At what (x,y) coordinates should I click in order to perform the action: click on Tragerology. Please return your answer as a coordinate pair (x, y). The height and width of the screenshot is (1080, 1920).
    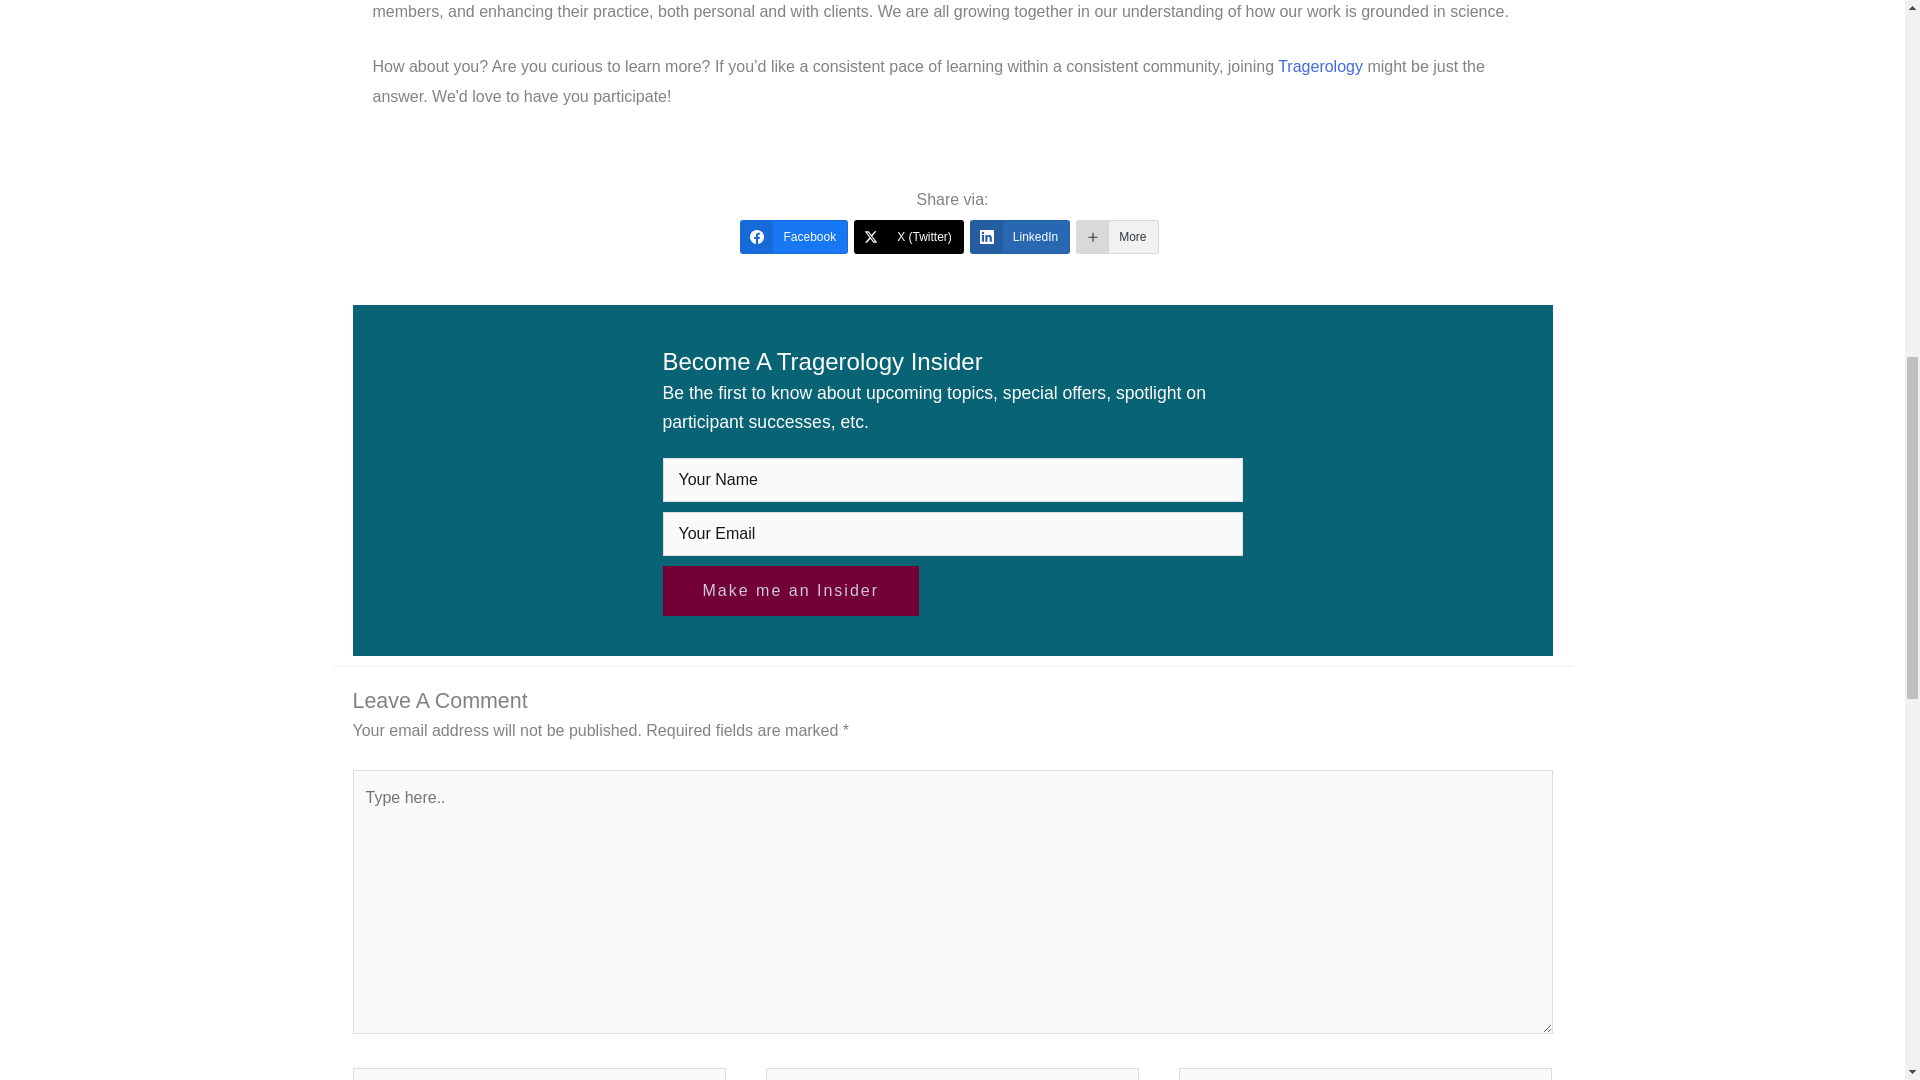
    Looking at the image, I should click on (1320, 66).